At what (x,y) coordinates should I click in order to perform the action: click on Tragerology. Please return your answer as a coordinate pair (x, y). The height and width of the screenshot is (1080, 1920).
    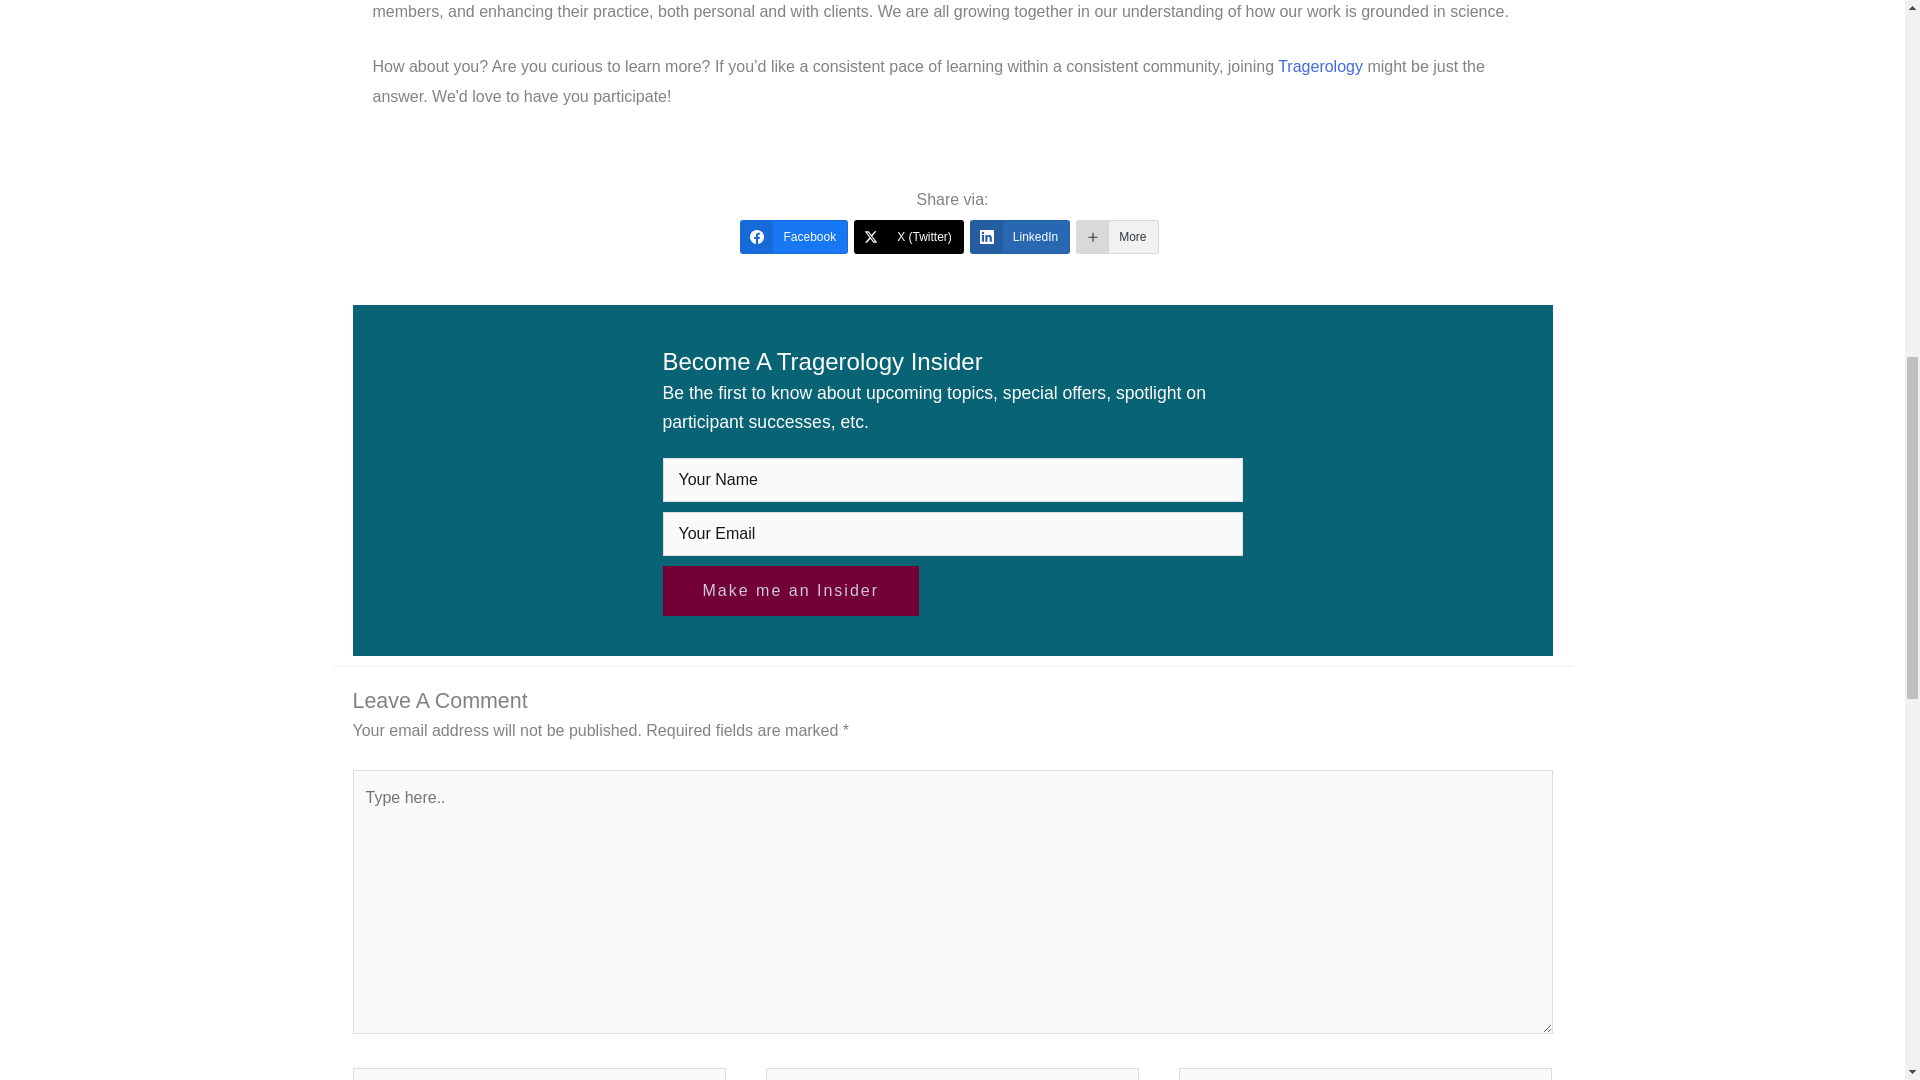
    Looking at the image, I should click on (1320, 66).